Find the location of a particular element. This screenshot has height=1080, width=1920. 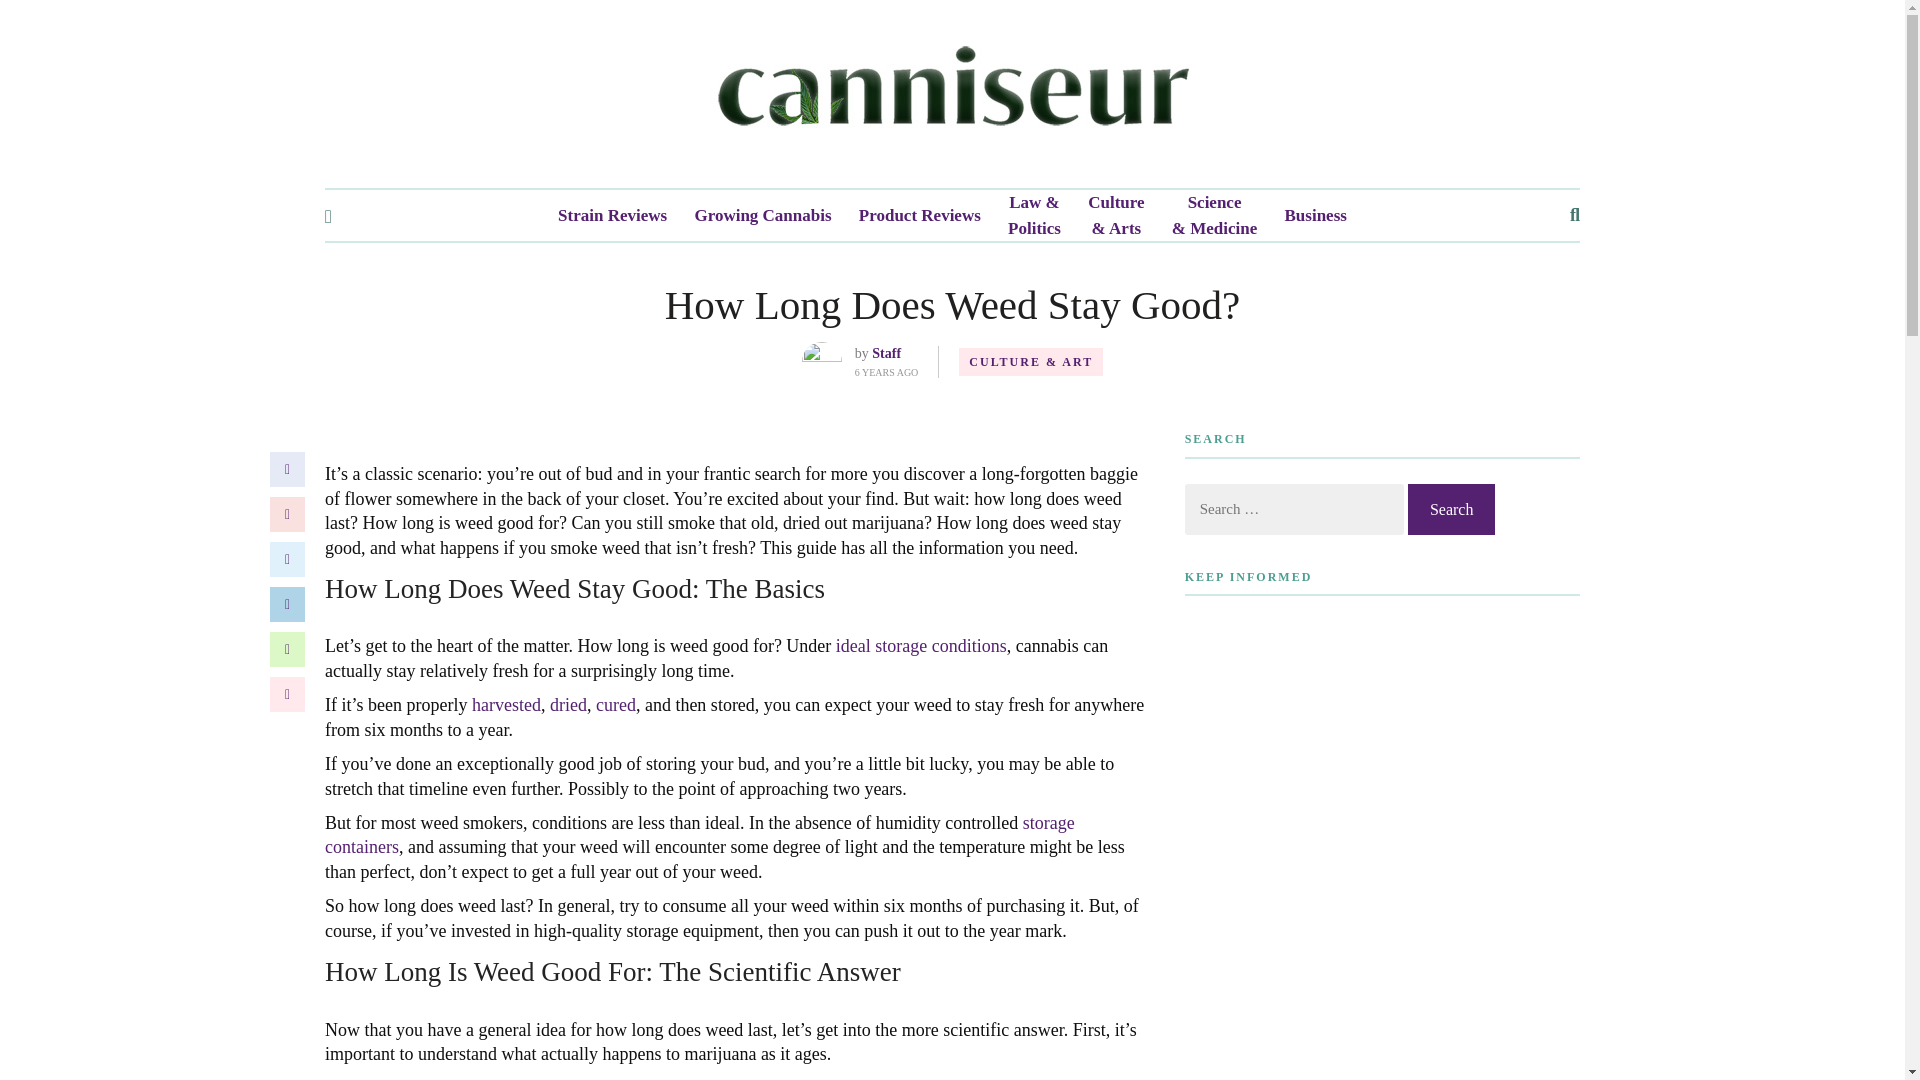

Search is located at coordinates (1451, 508).